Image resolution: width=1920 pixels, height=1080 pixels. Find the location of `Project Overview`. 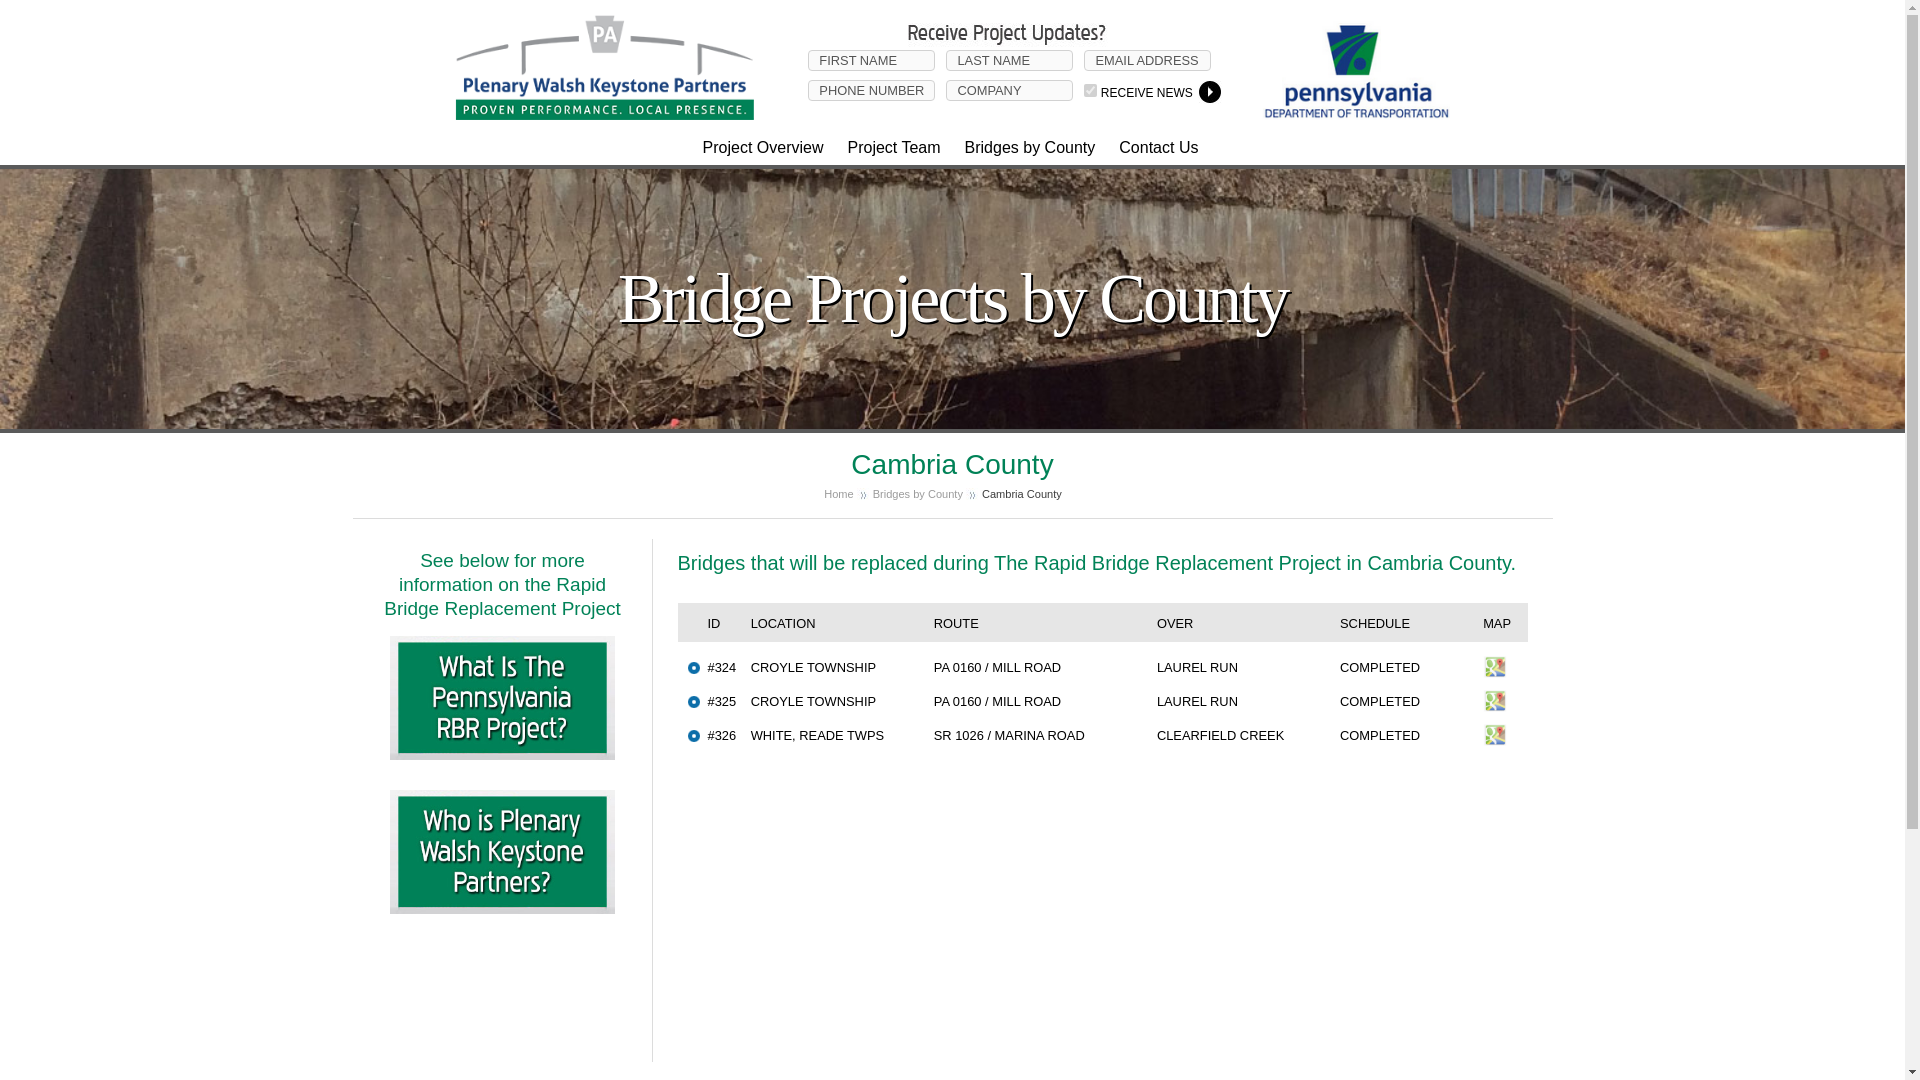

Project Overview is located at coordinates (765, 147).